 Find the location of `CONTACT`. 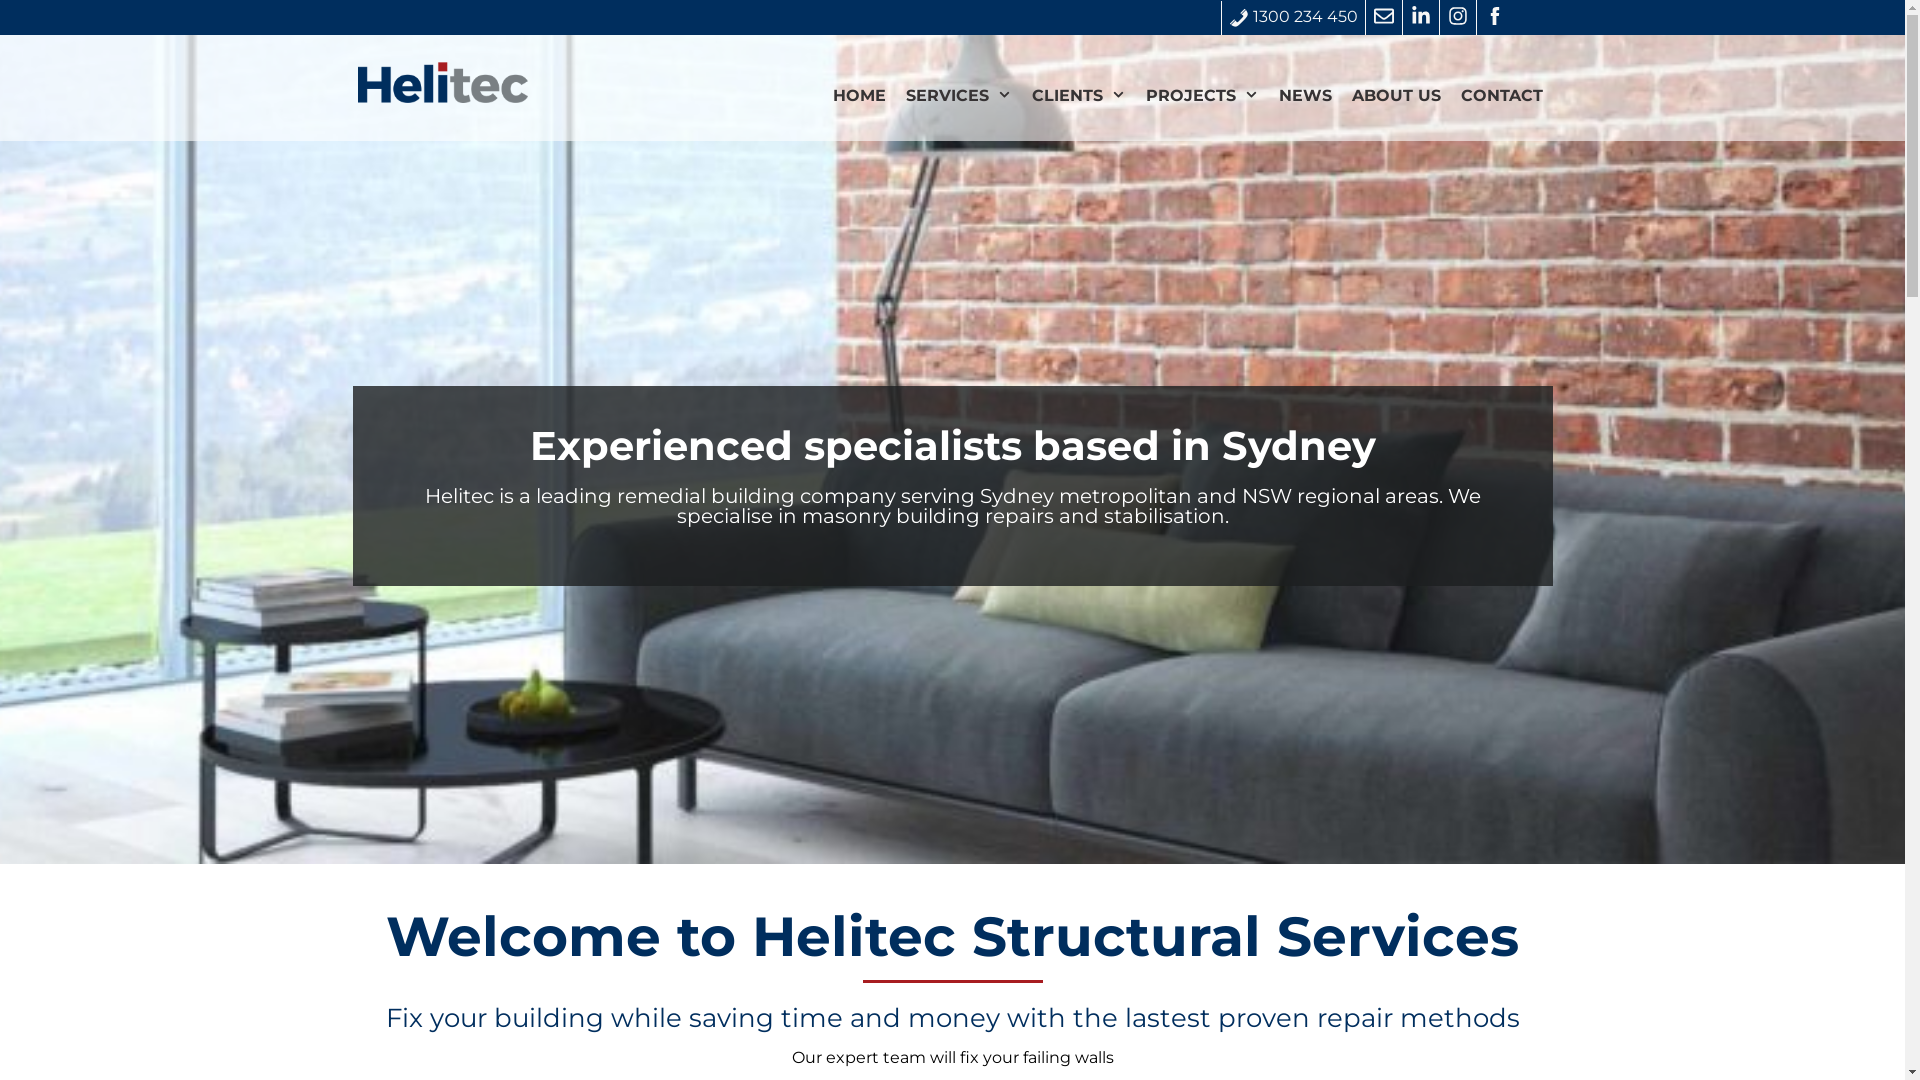

CONTACT is located at coordinates (1501, 96).